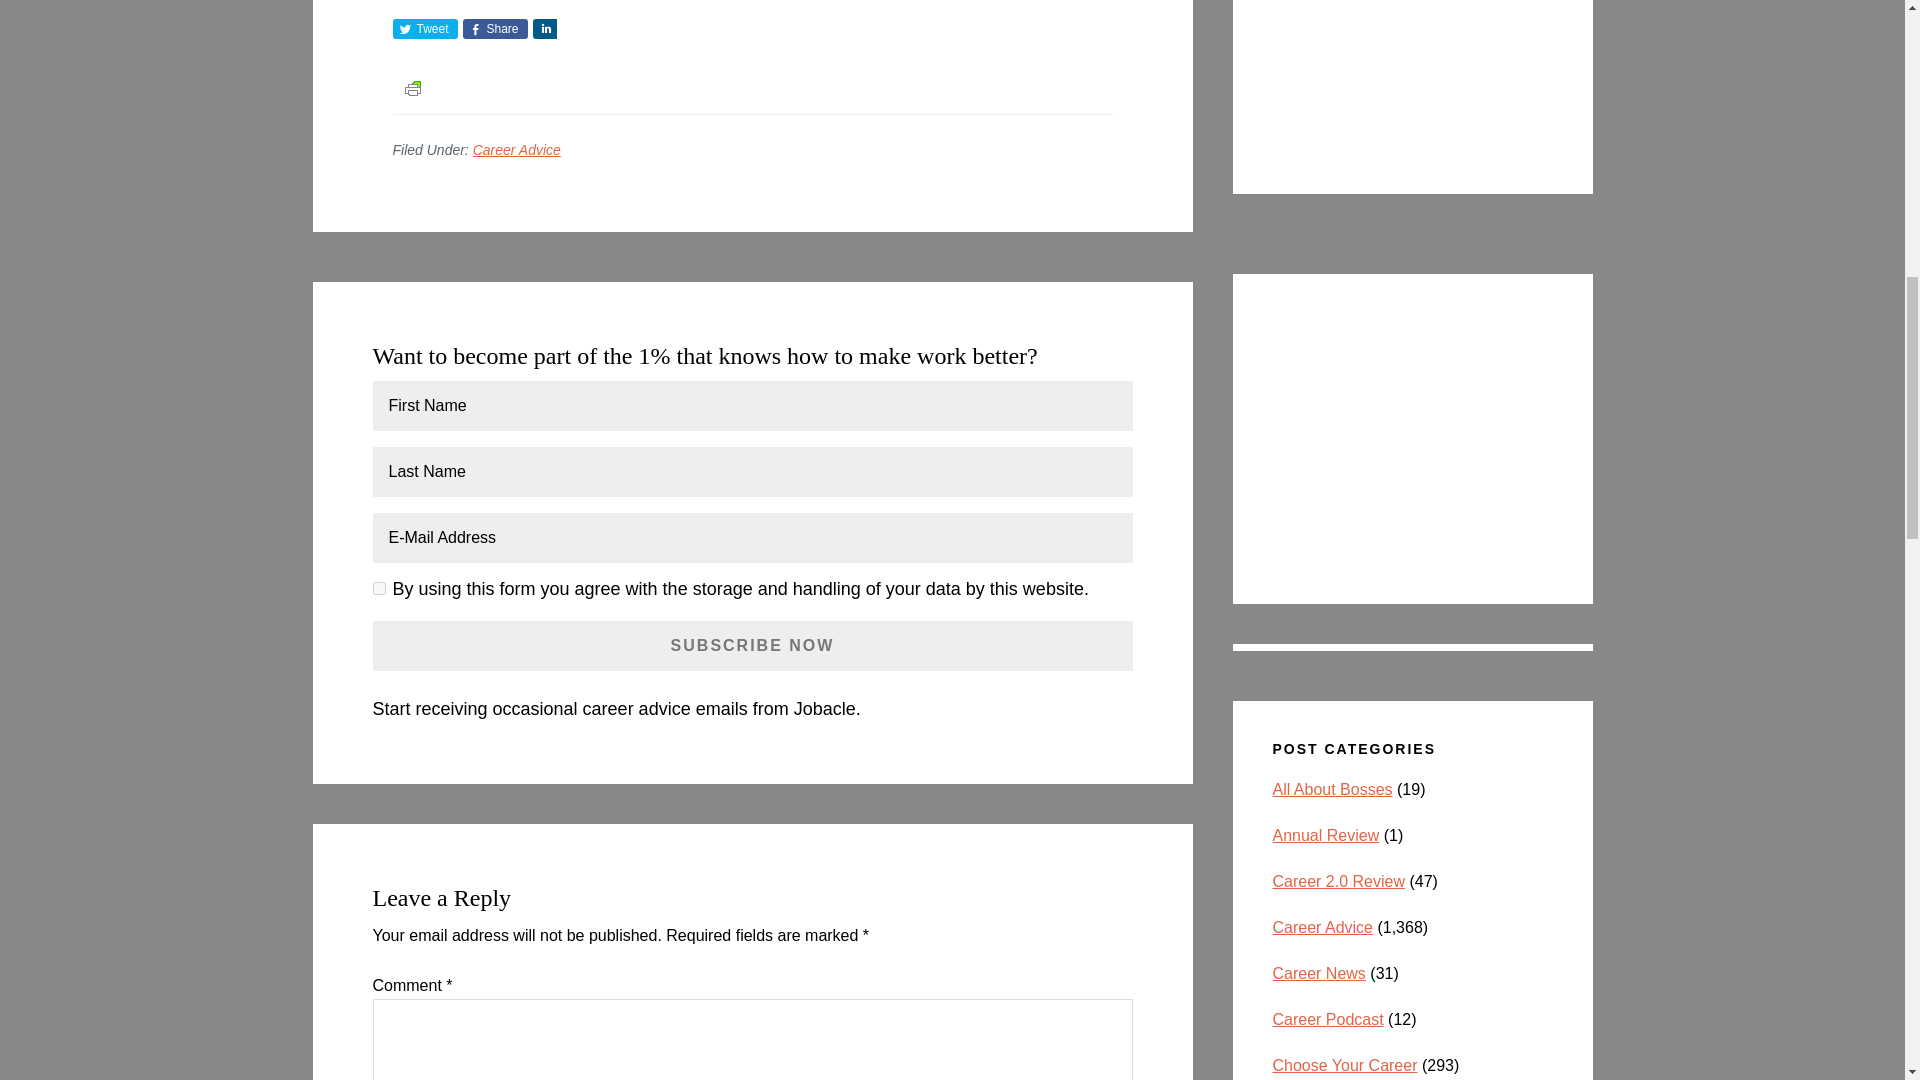 The image size is (1920, 1080). What do you see at coordinates (544, 28) in the screenshot?
I see `Share` at bounding box center [544, 28].